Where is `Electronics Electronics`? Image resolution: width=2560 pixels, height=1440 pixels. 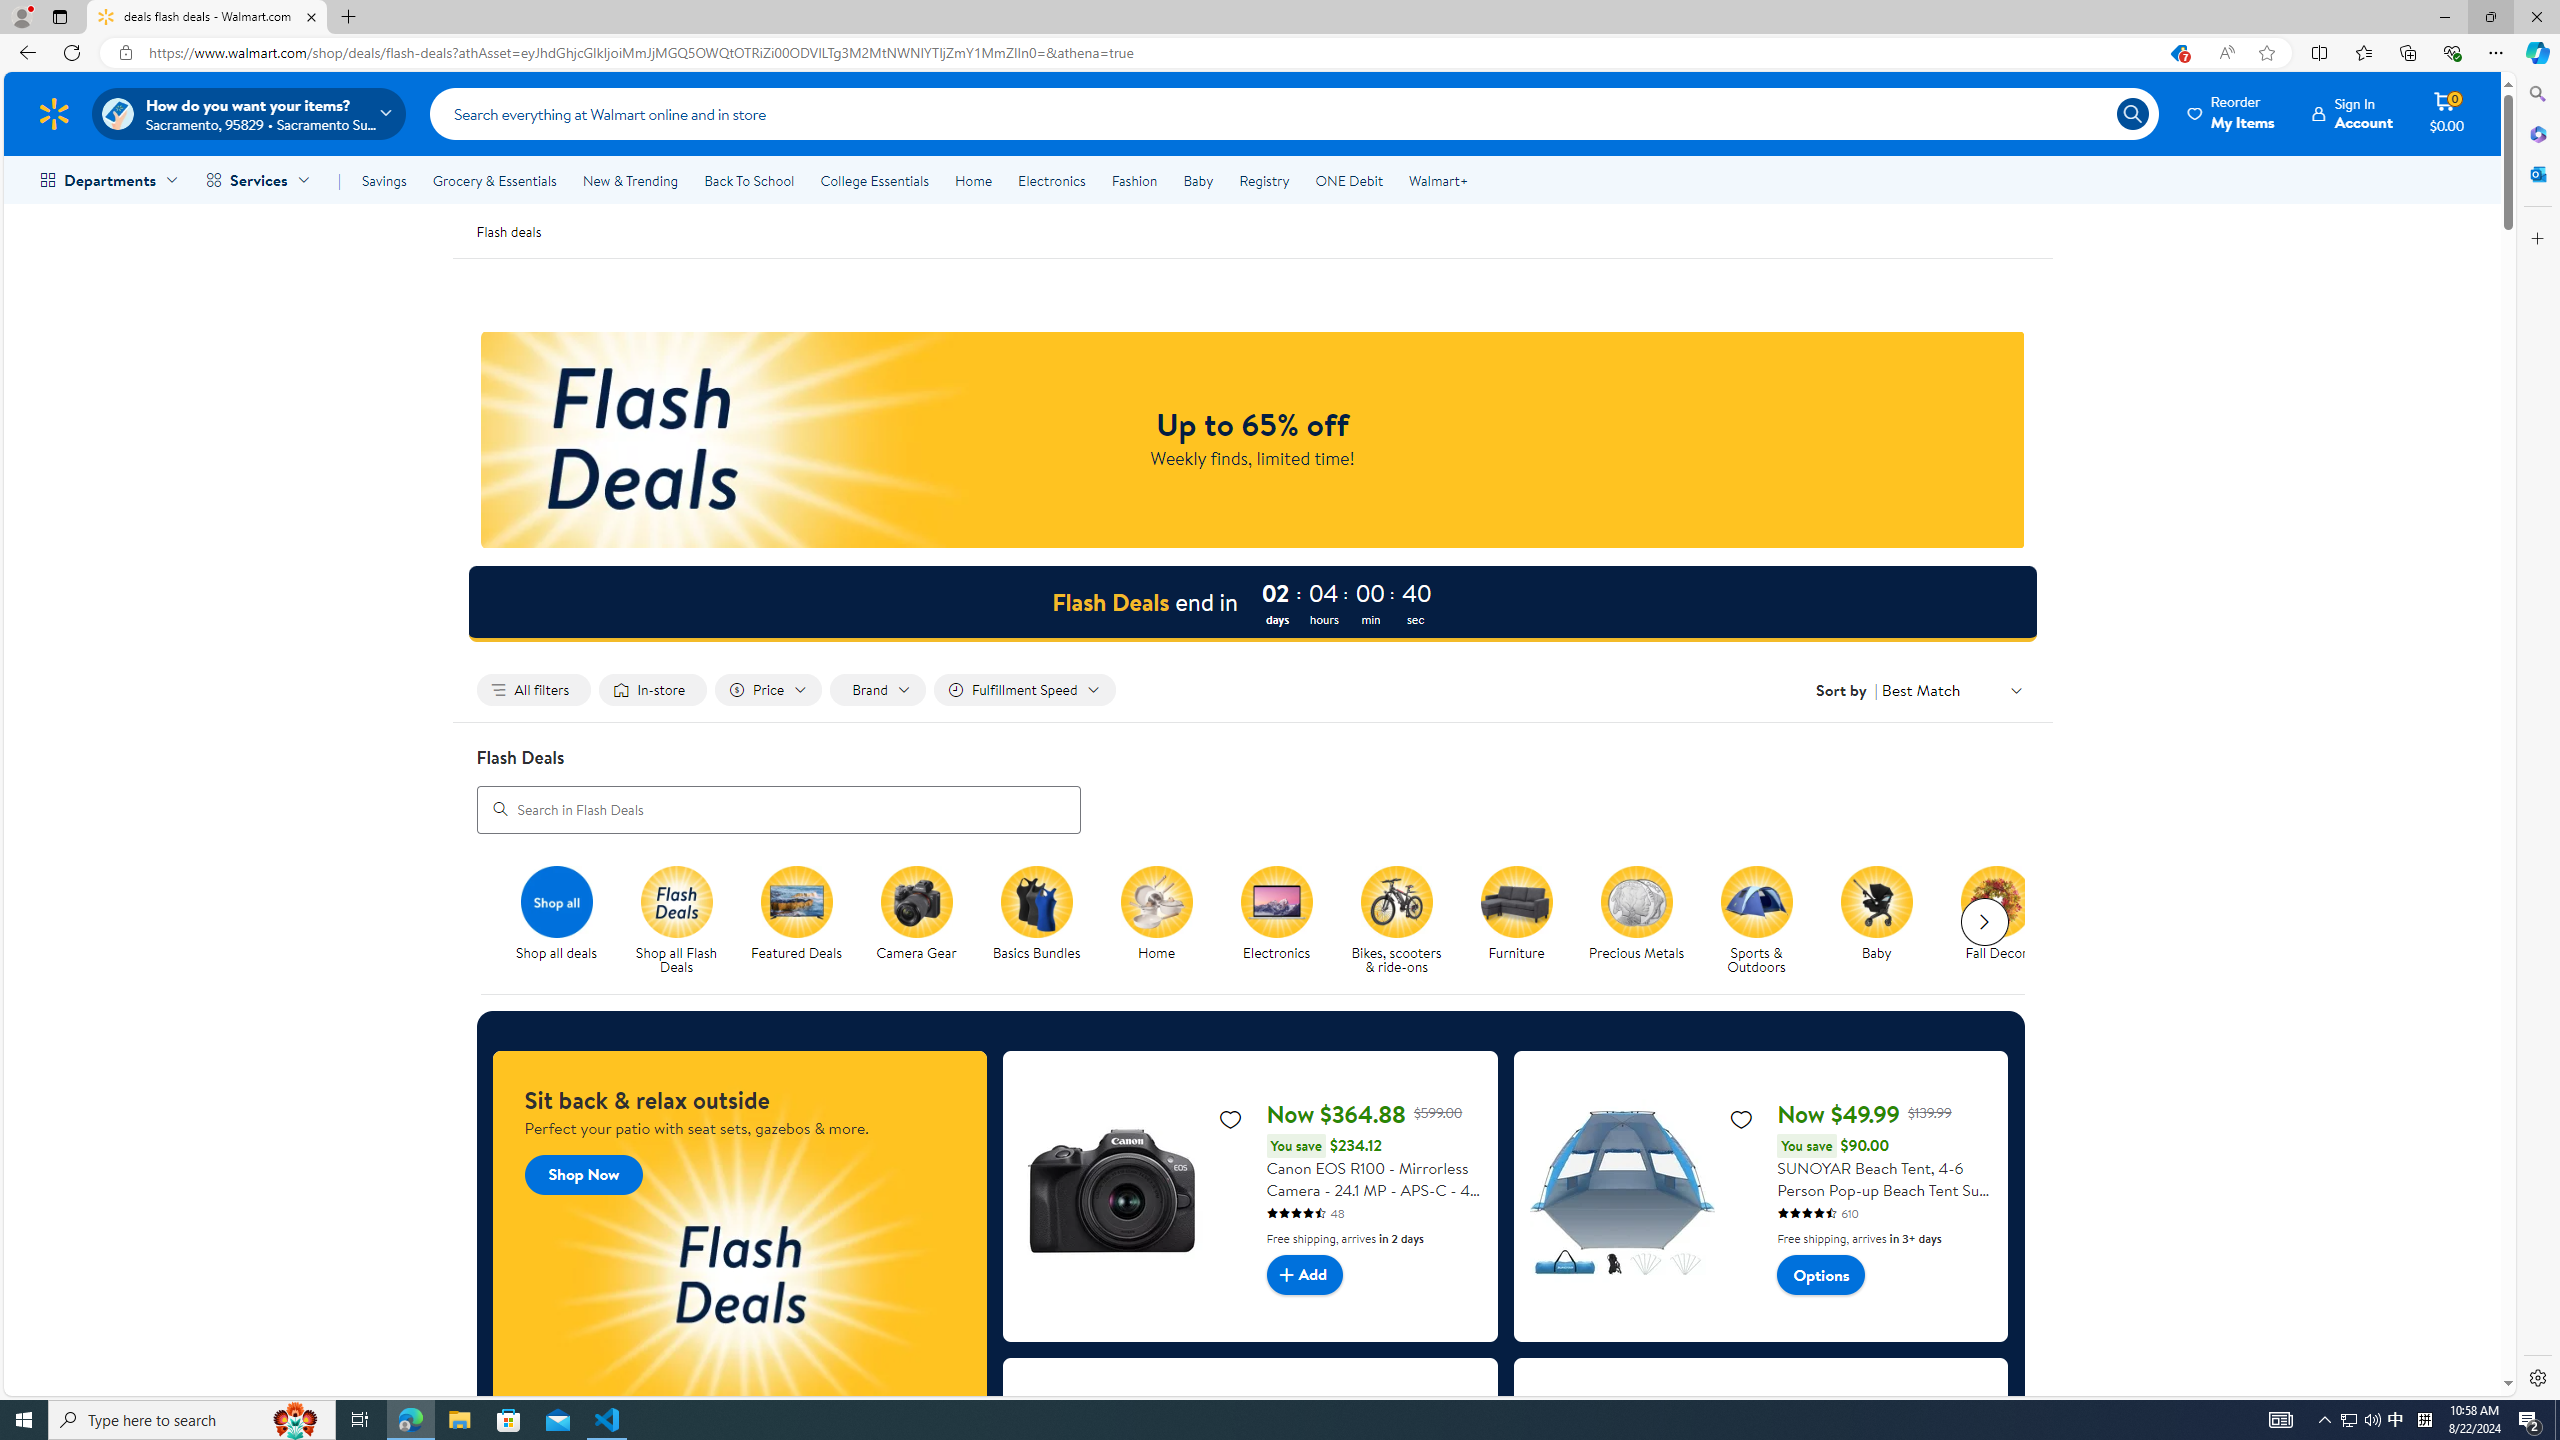 Electronics Electronics is located at coordinates (1276, 914).